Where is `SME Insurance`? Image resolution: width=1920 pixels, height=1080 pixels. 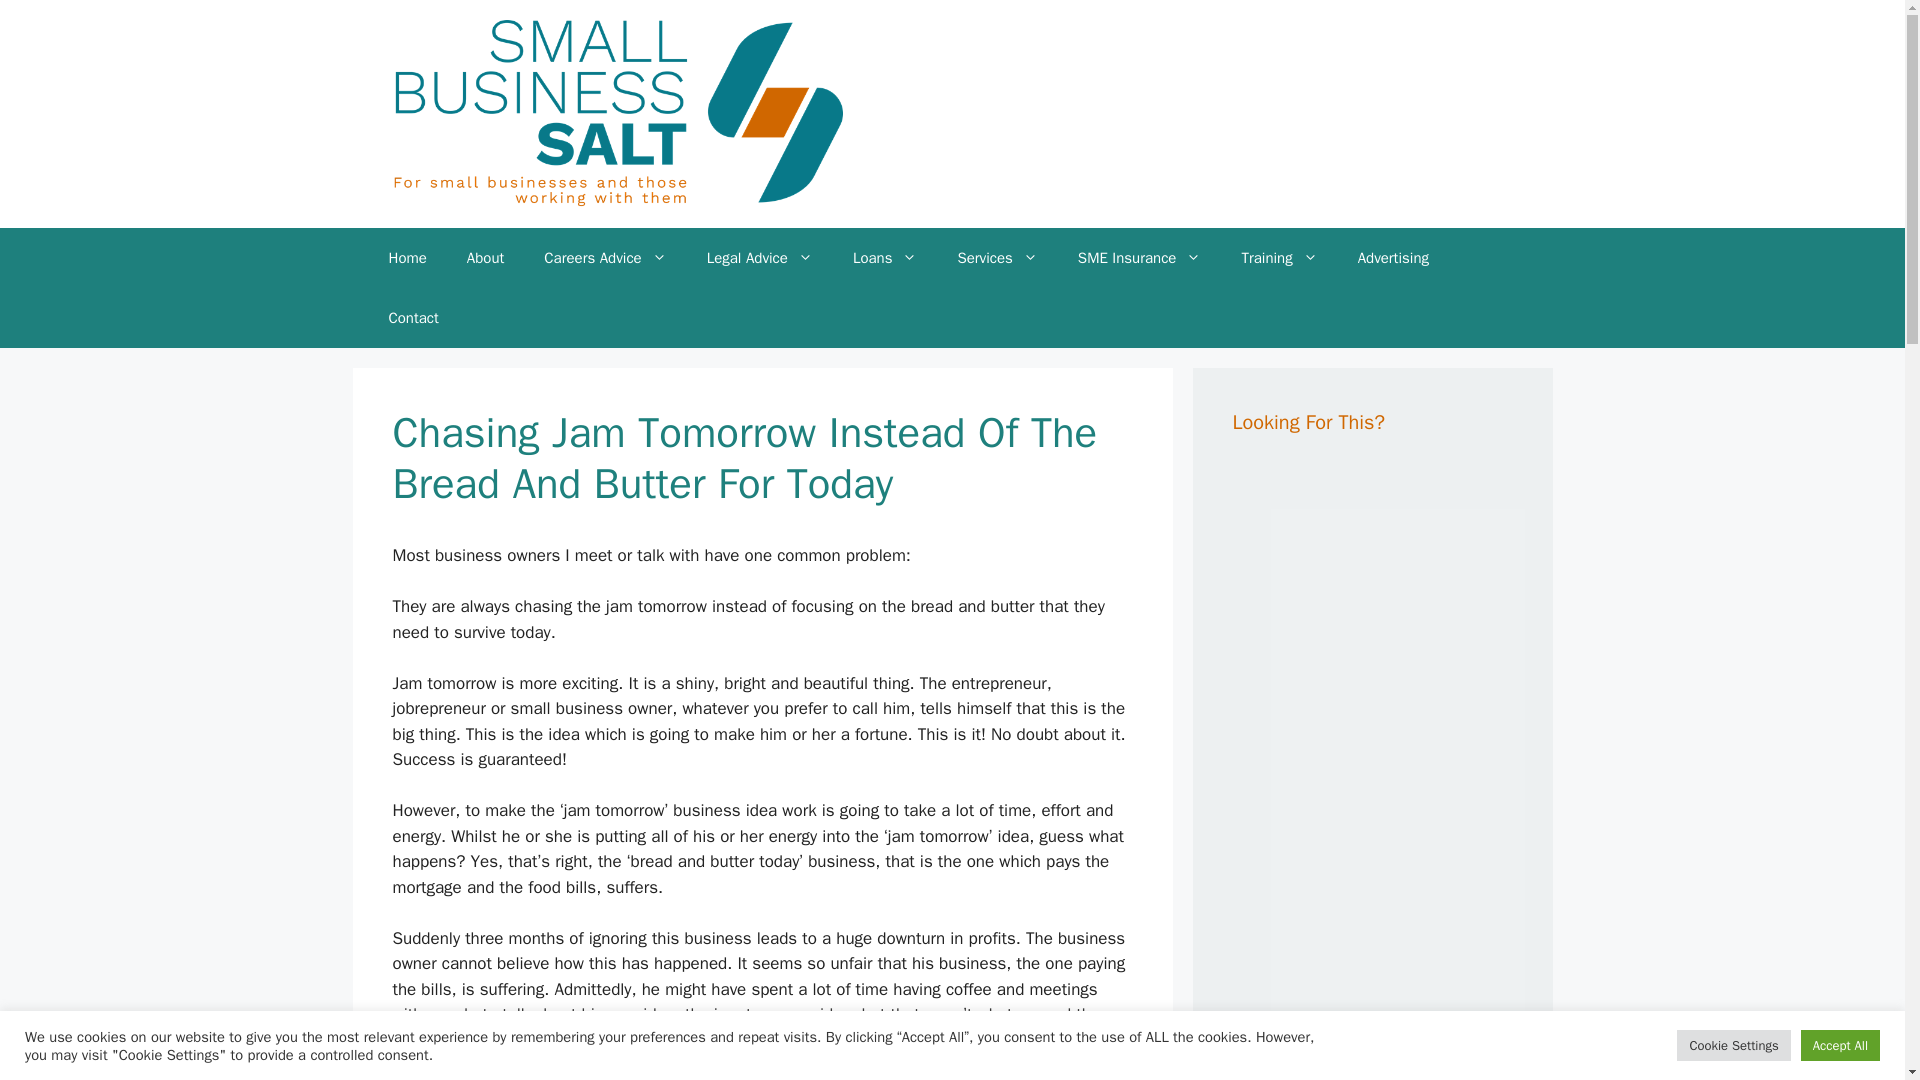
SME Insurance is located at coordinates (1139, 258).